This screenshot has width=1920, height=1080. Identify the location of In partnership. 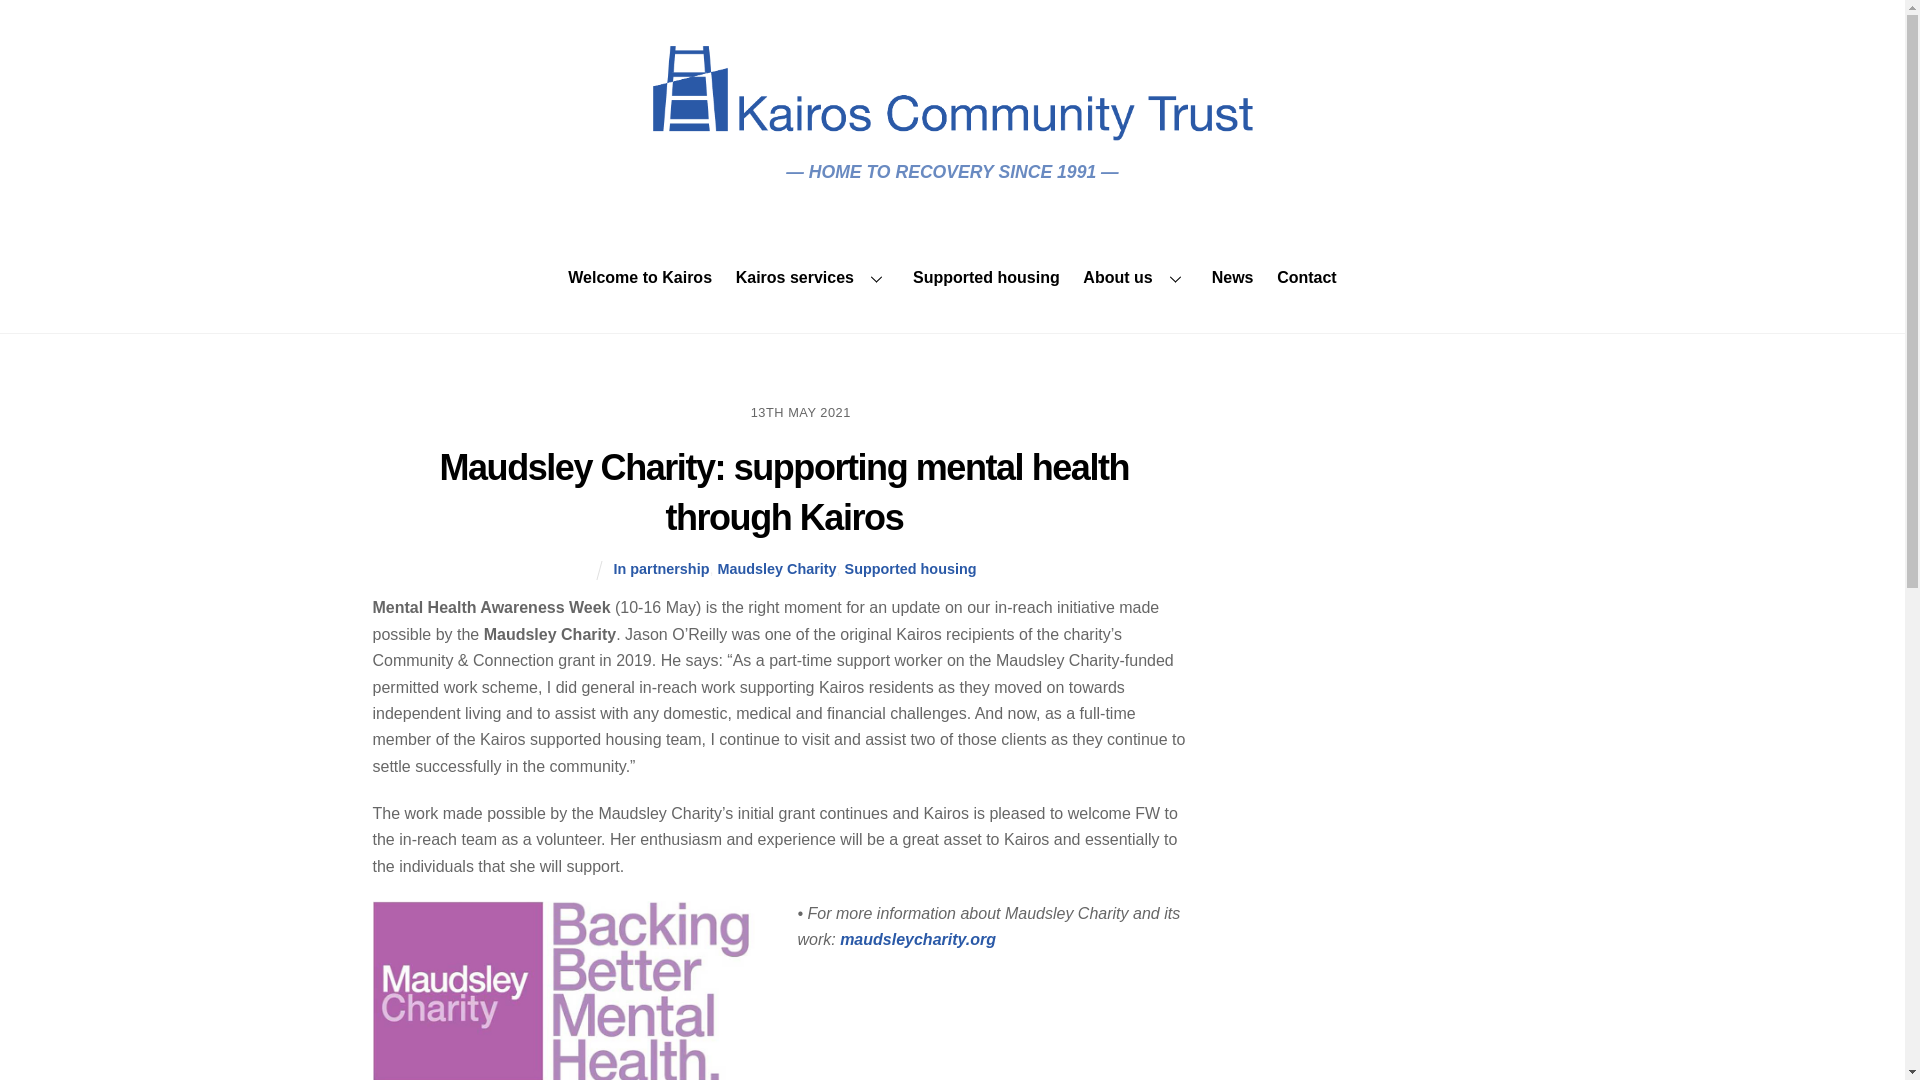
(660, 568).